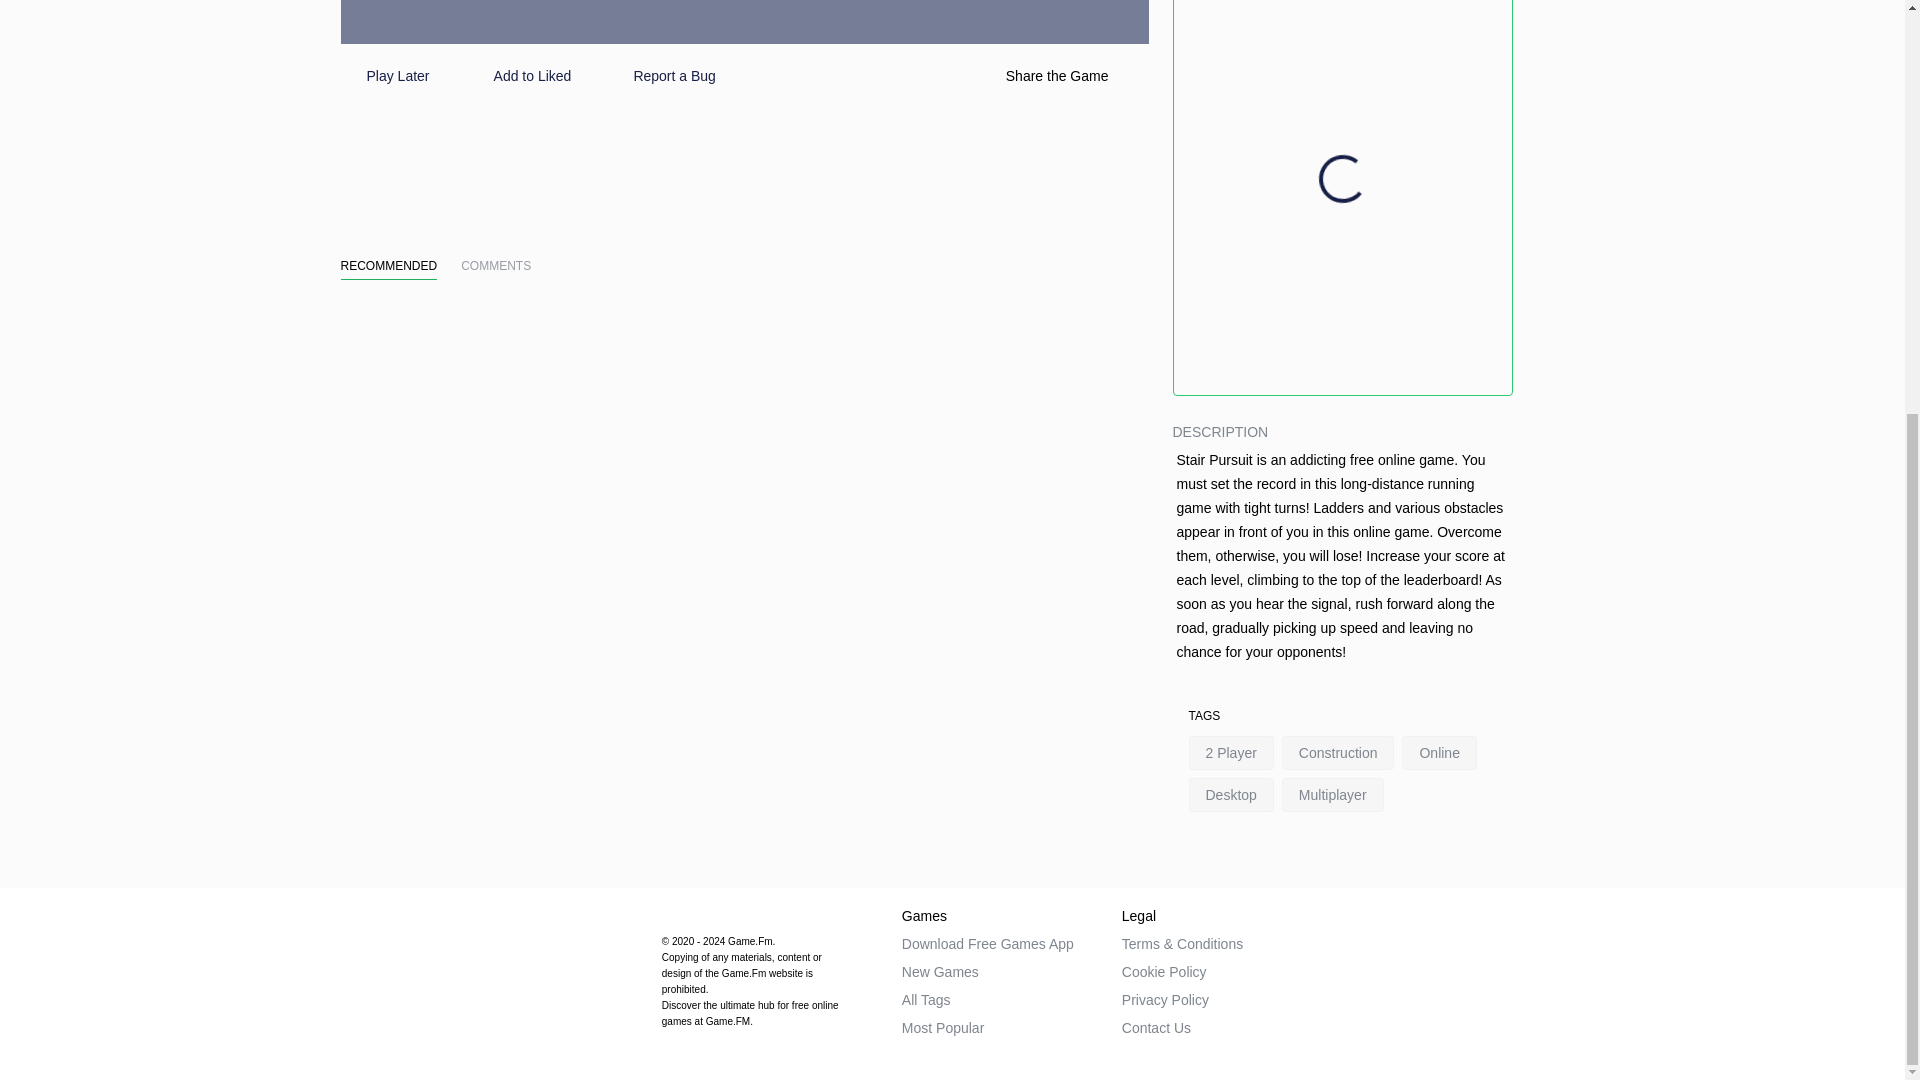 Image resolution: width=1920 pixels, height=1080 pixels. I want to click on Multiplayer, so click(1333, 794).